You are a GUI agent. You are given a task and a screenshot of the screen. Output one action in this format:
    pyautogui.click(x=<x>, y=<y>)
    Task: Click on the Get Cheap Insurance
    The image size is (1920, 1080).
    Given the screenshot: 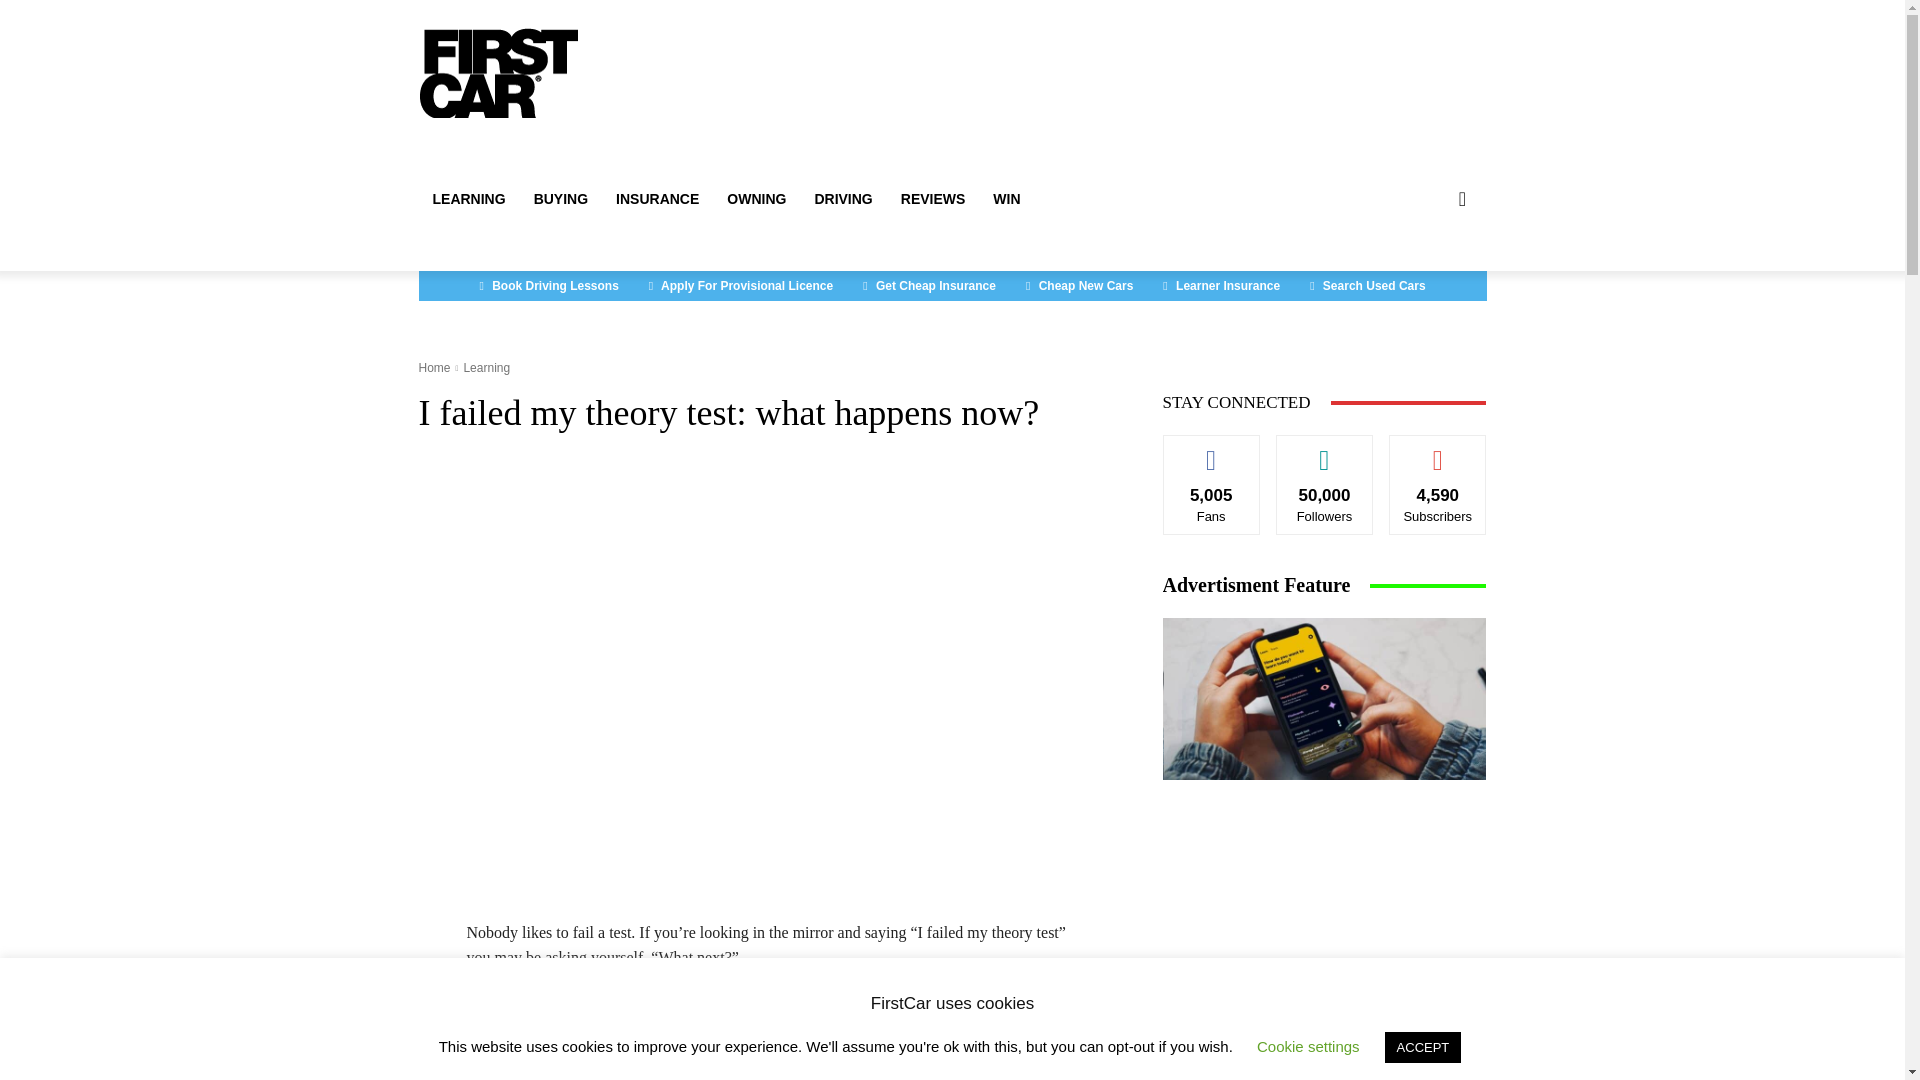 What is the action you would take?
    pyautogui.click(x=930, y=286)
    